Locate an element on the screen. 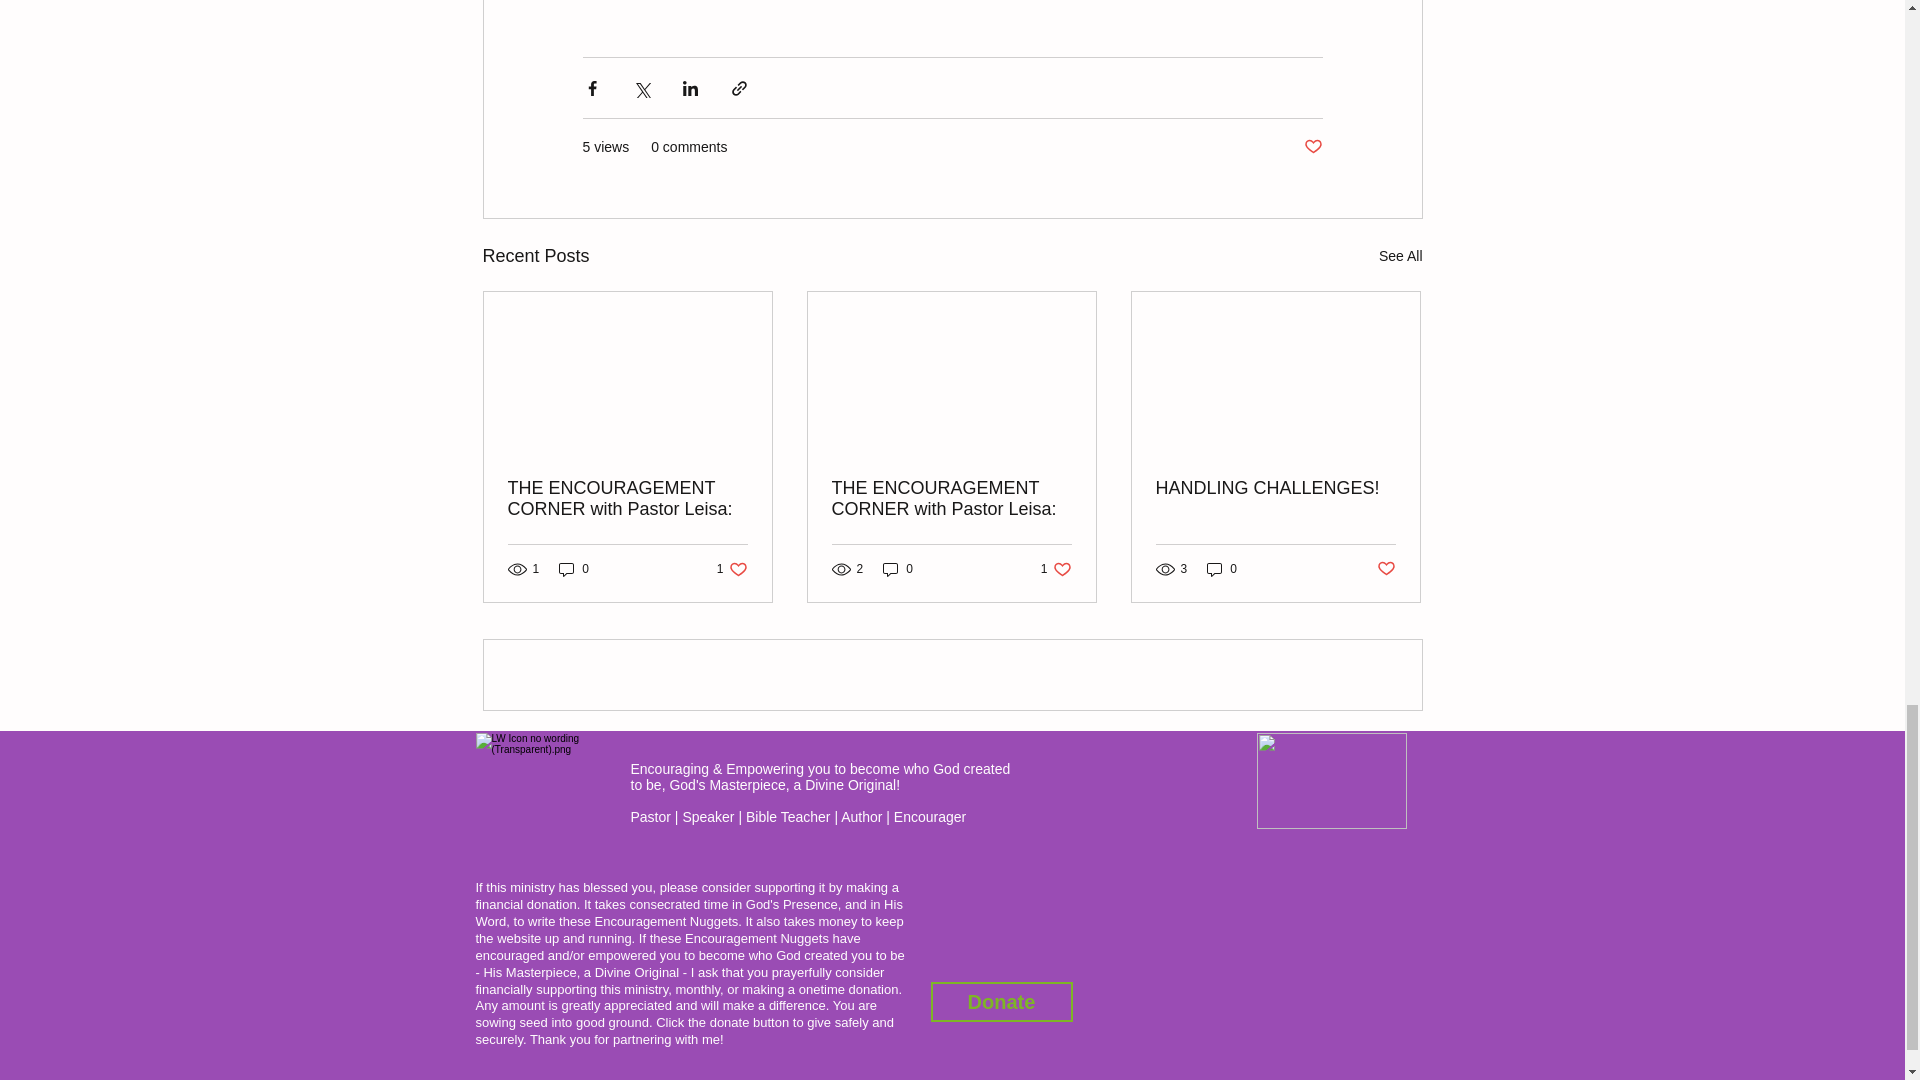  0 is located at coordinates (574, 569).